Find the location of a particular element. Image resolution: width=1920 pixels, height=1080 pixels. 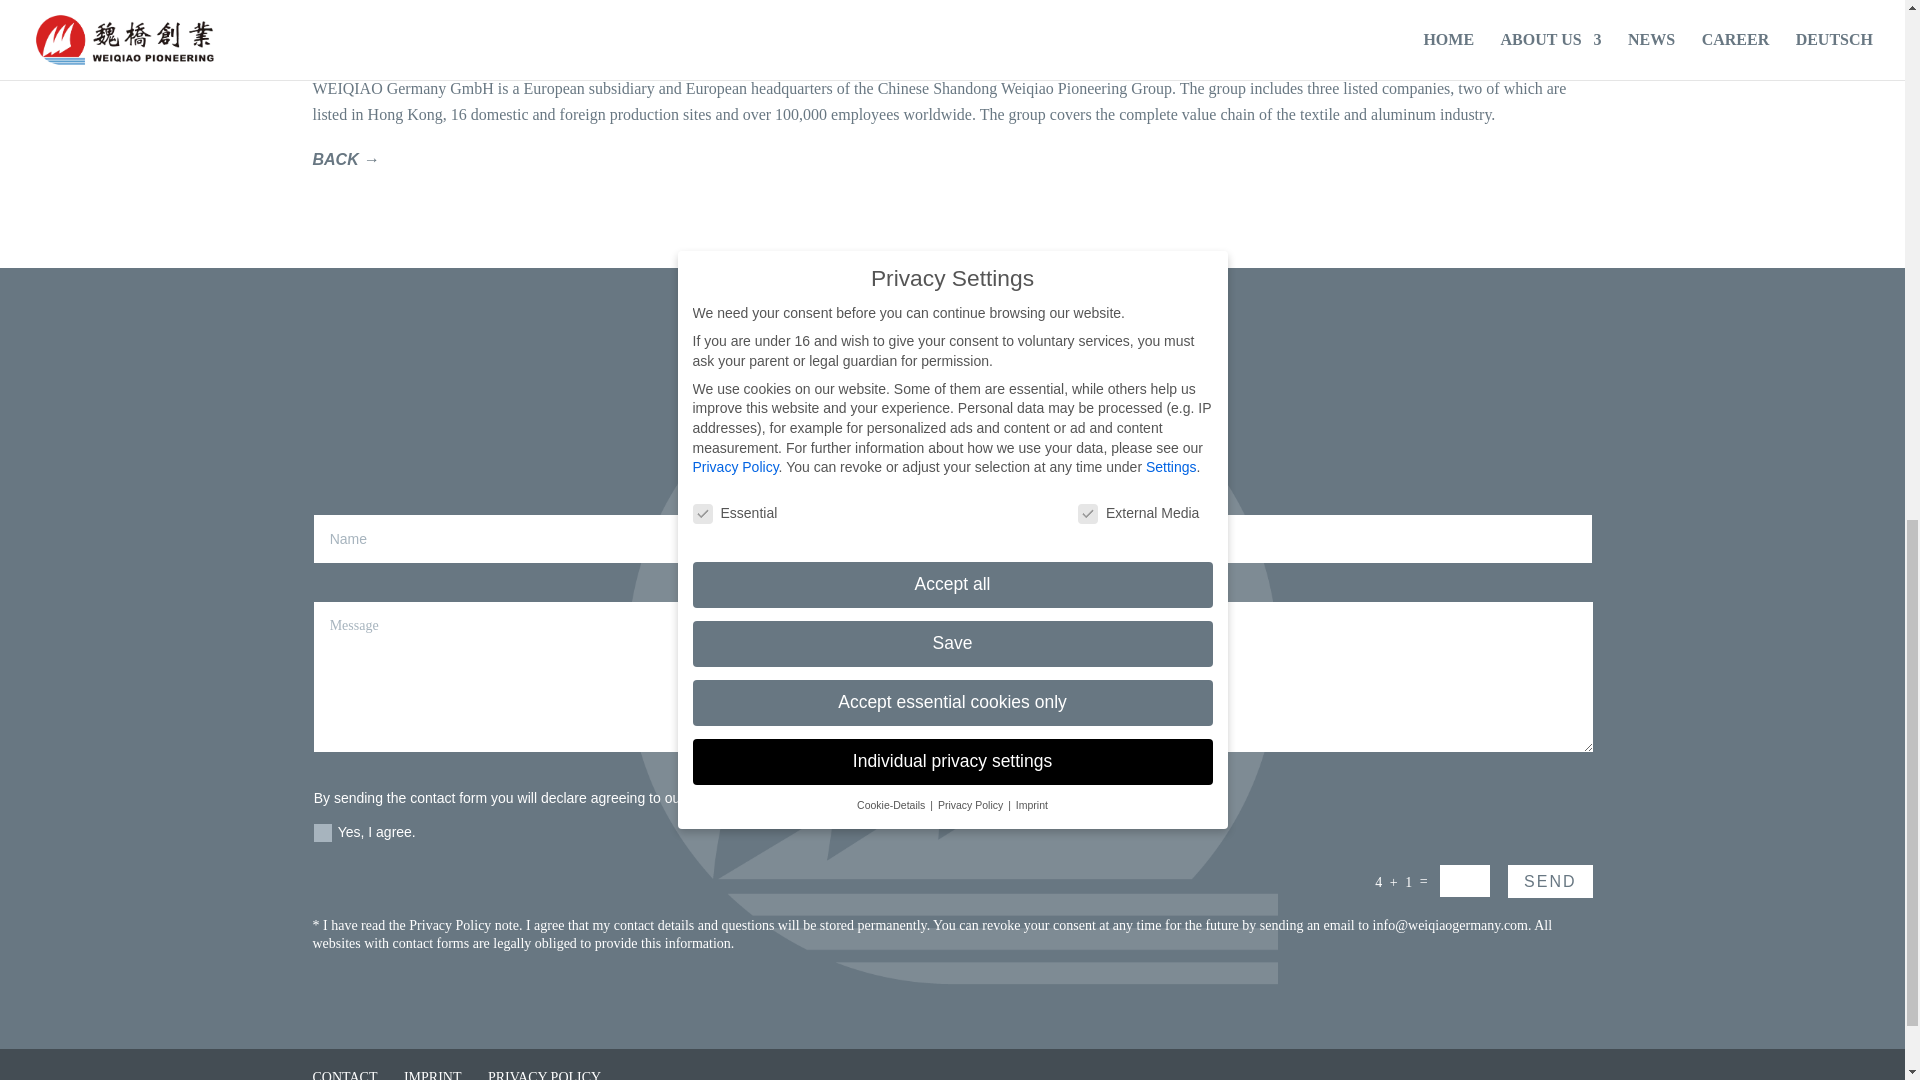

IMPRINT is located at coordinates (432, 1075).